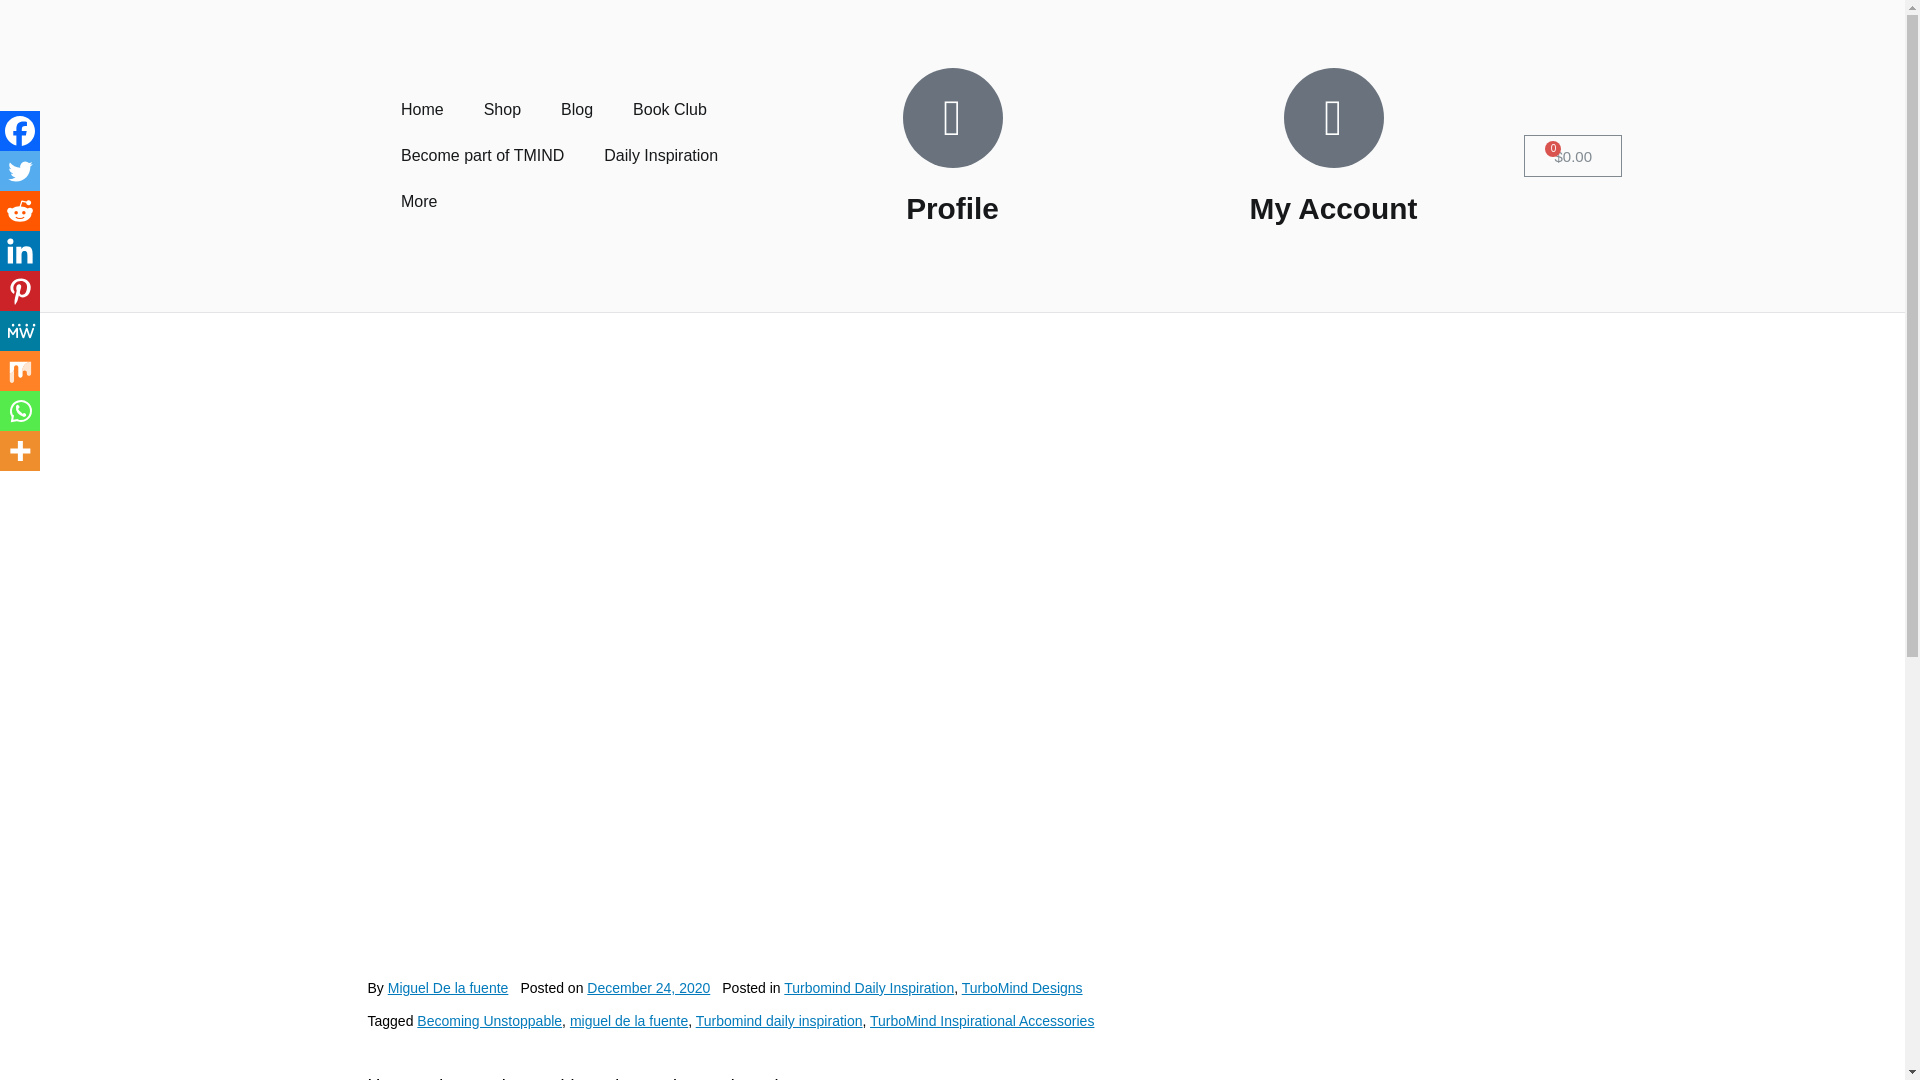 The width and height of the screenshot is (1920, 1080). I want to click on More, so click(418, 202).